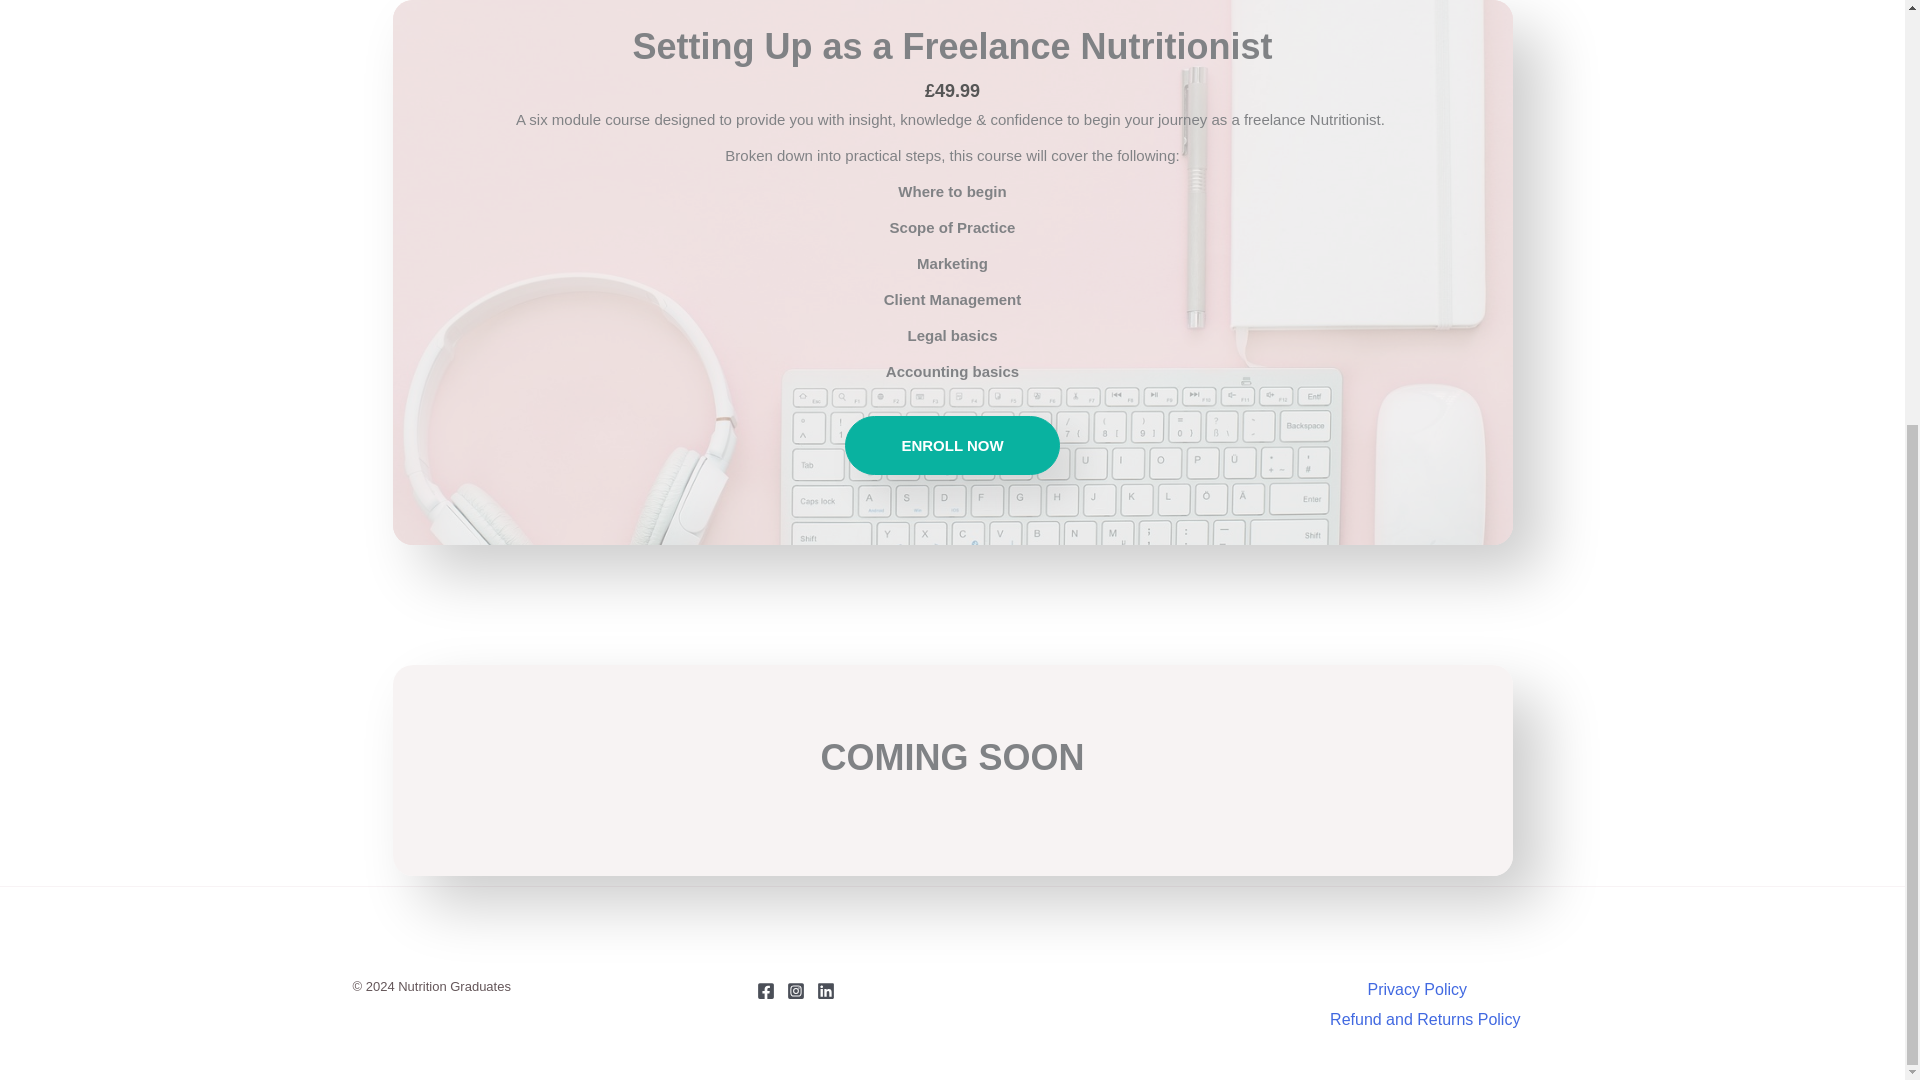 The height and width of the screenshot is (1080, 1920). What do you see at coordinates (952, 445) in the screenshot?
I see `ENROLL NOW` at bounding box center [952, 445].